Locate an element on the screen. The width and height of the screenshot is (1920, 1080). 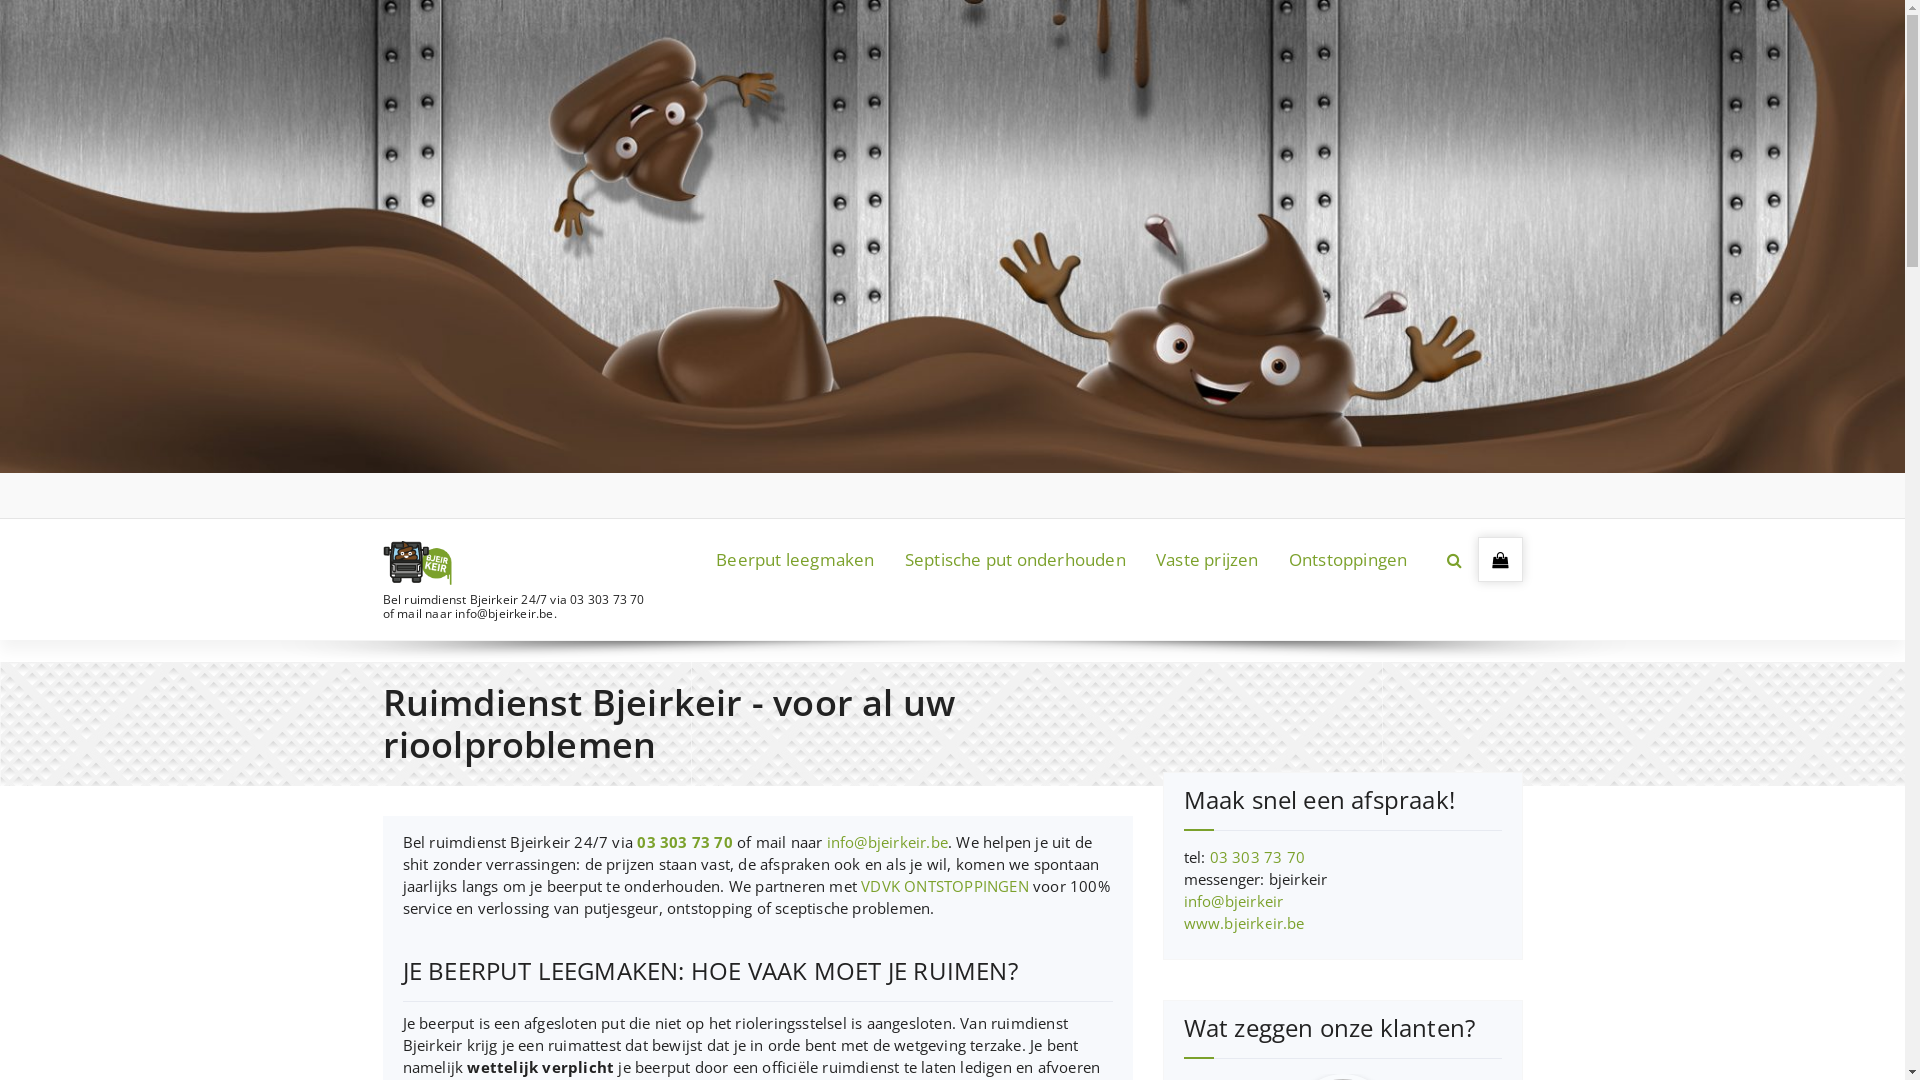
www.bjeirkeir.be is located at coordinates (1244, 923).